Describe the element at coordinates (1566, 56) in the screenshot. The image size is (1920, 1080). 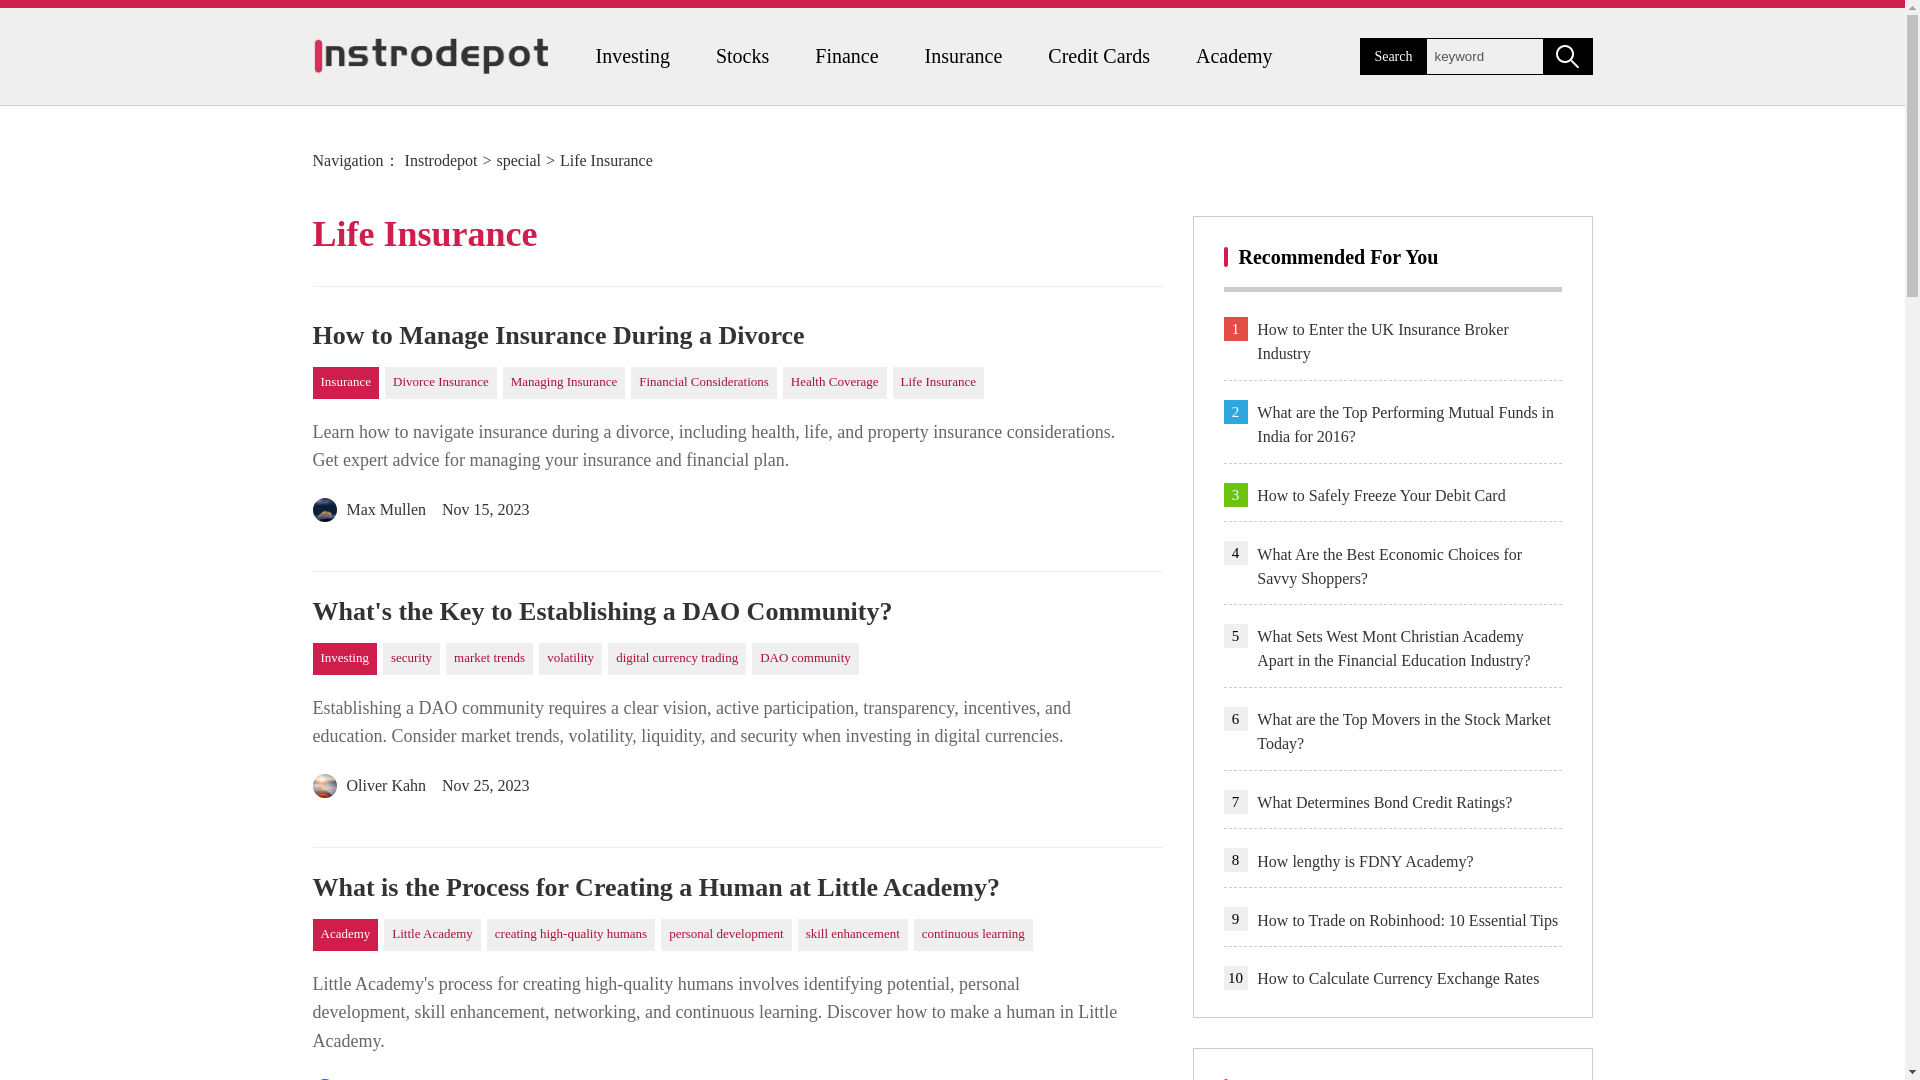
I see `Search` at that location.